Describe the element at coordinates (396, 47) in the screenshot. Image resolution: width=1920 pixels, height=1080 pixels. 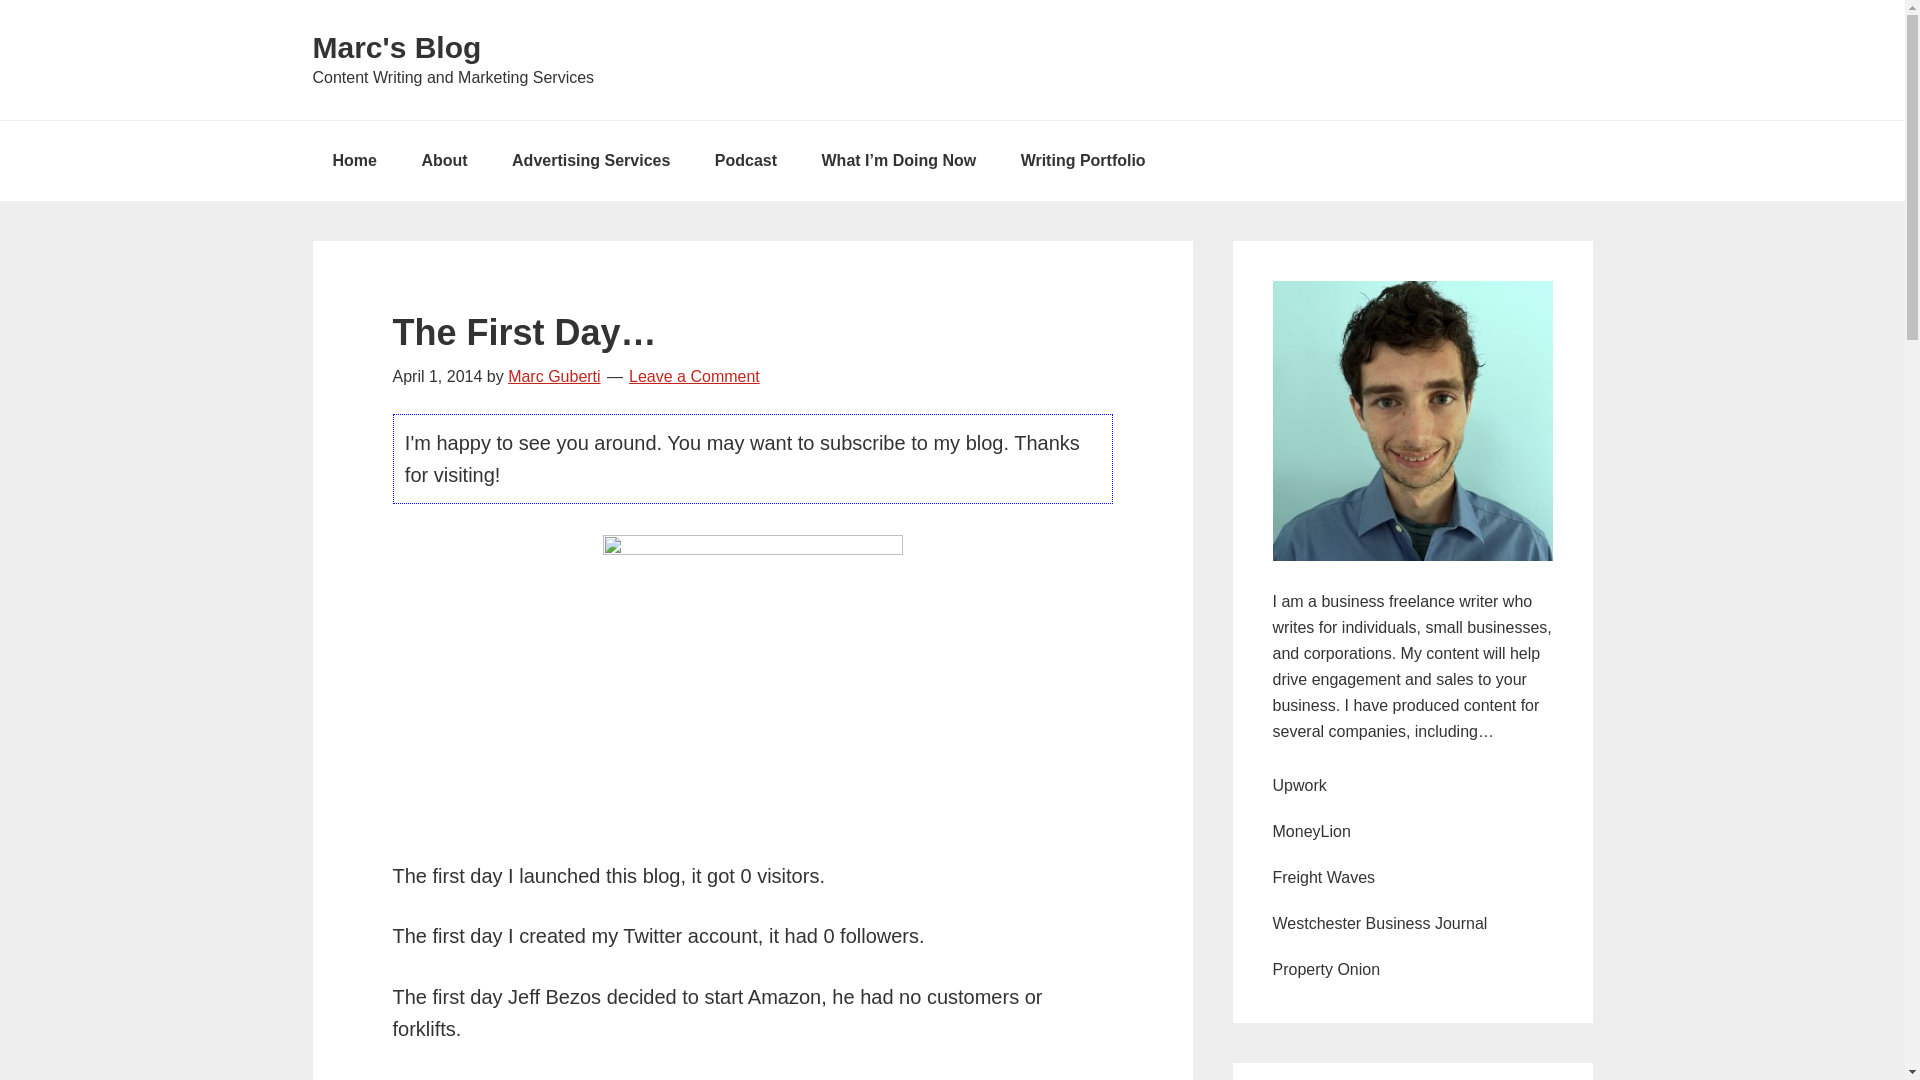
I see `Marc's Blog` at that location.